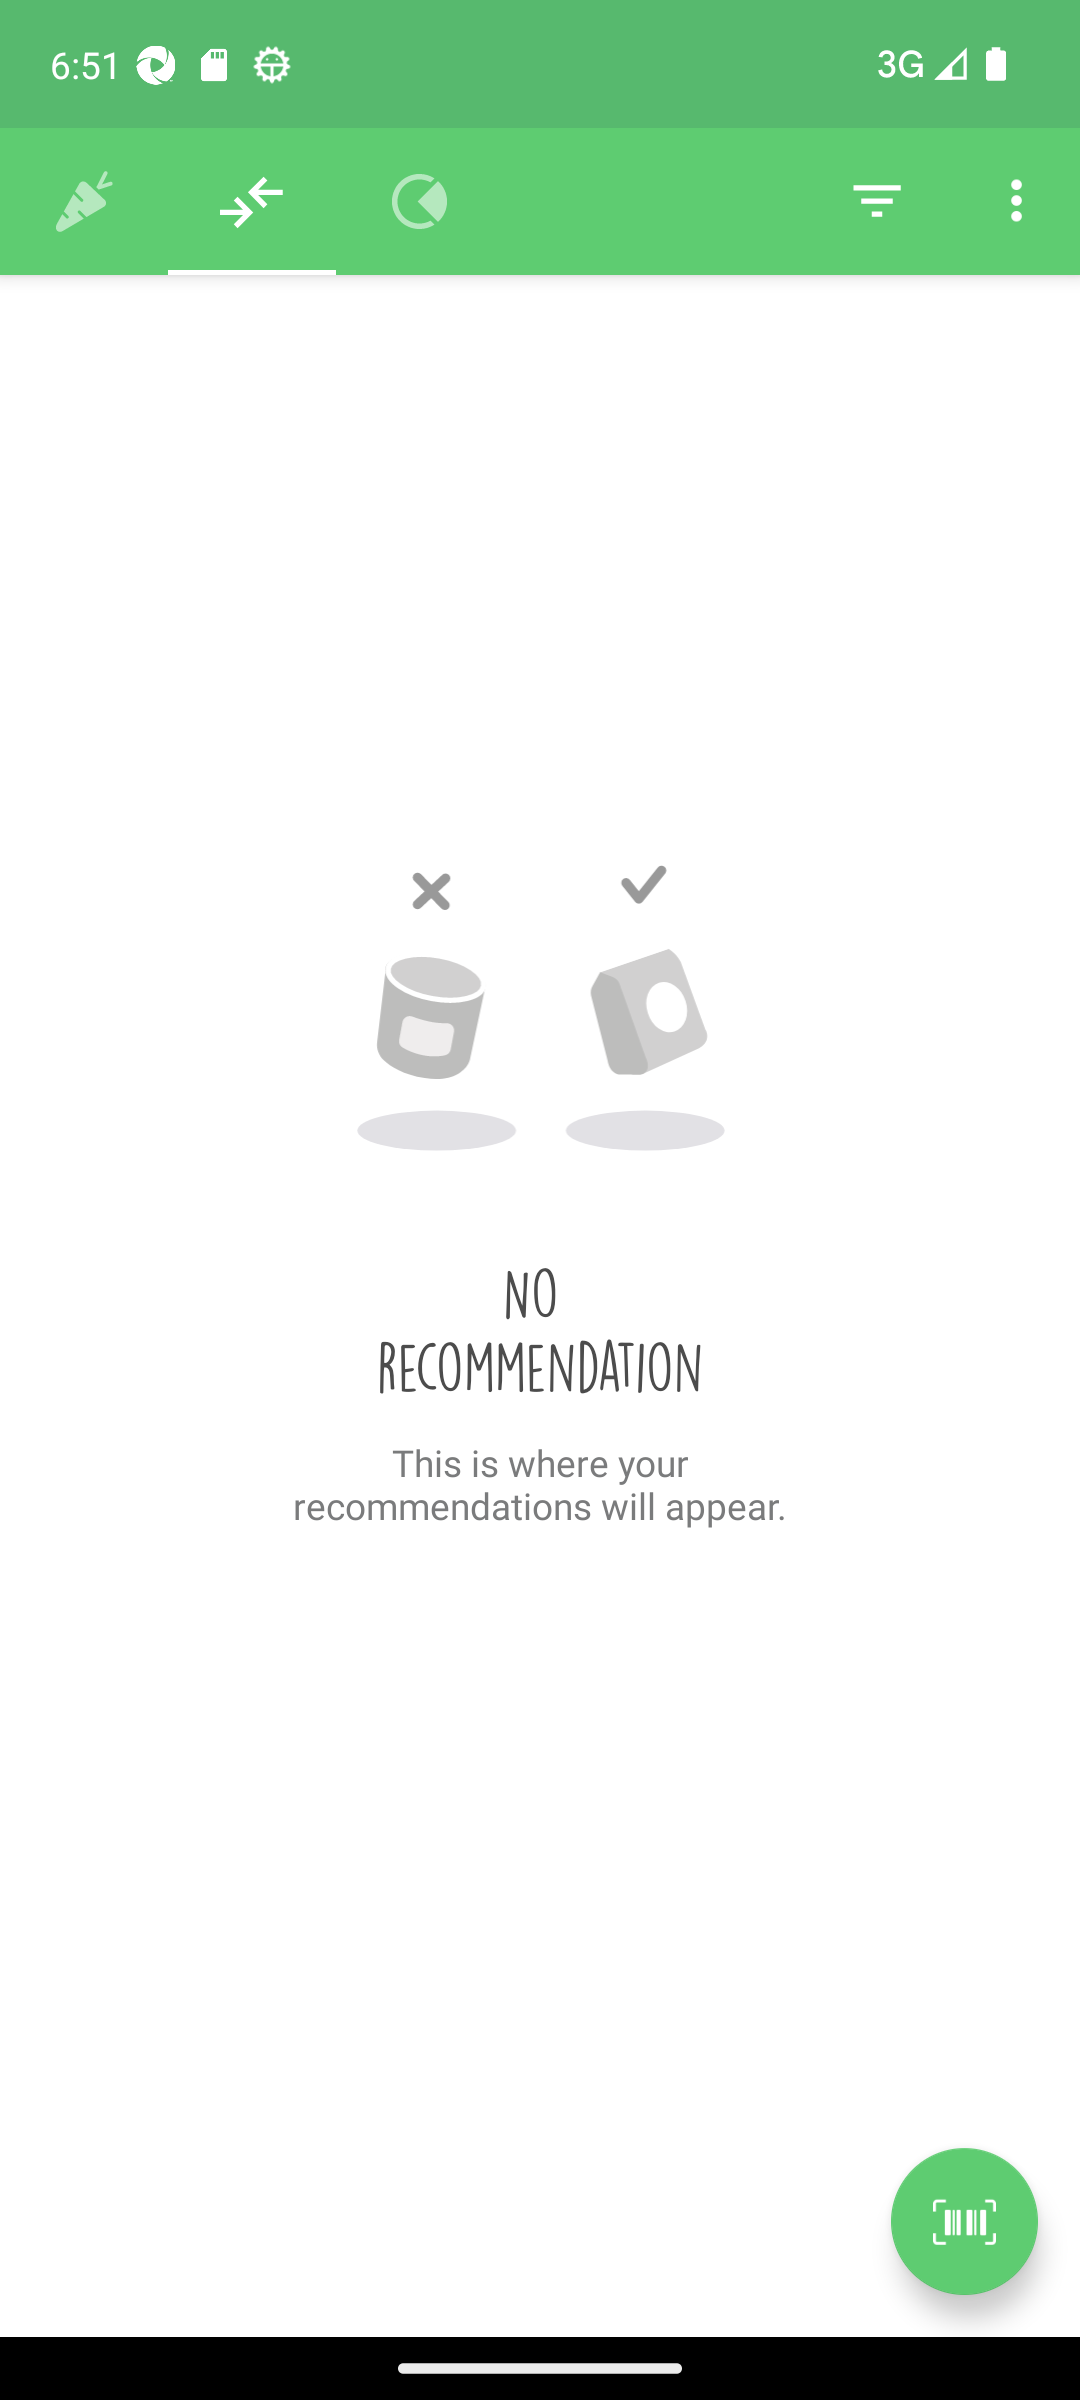 The height and width of the screenshot is (2400, 1080). I want to click on Settings, so click(1016, 202).